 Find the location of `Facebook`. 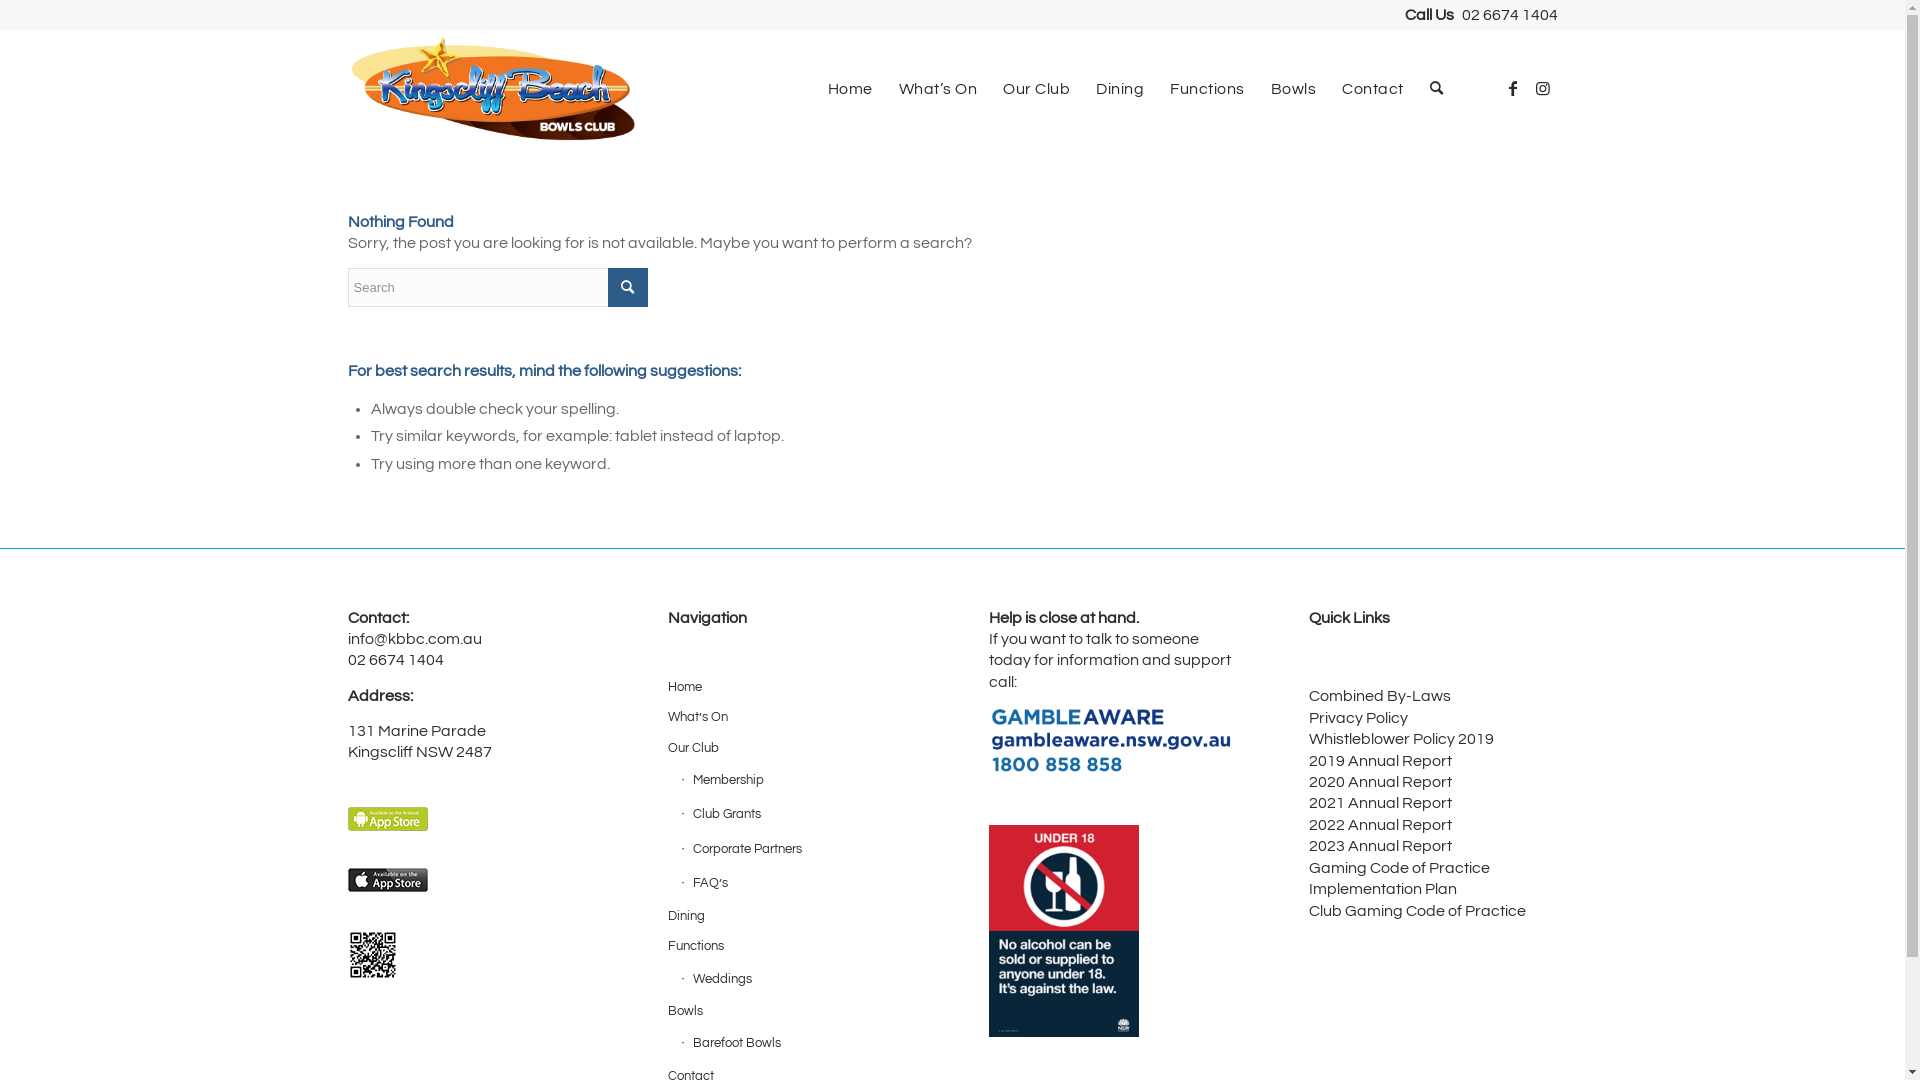

Facebook is located at coordinates (1513, 88).